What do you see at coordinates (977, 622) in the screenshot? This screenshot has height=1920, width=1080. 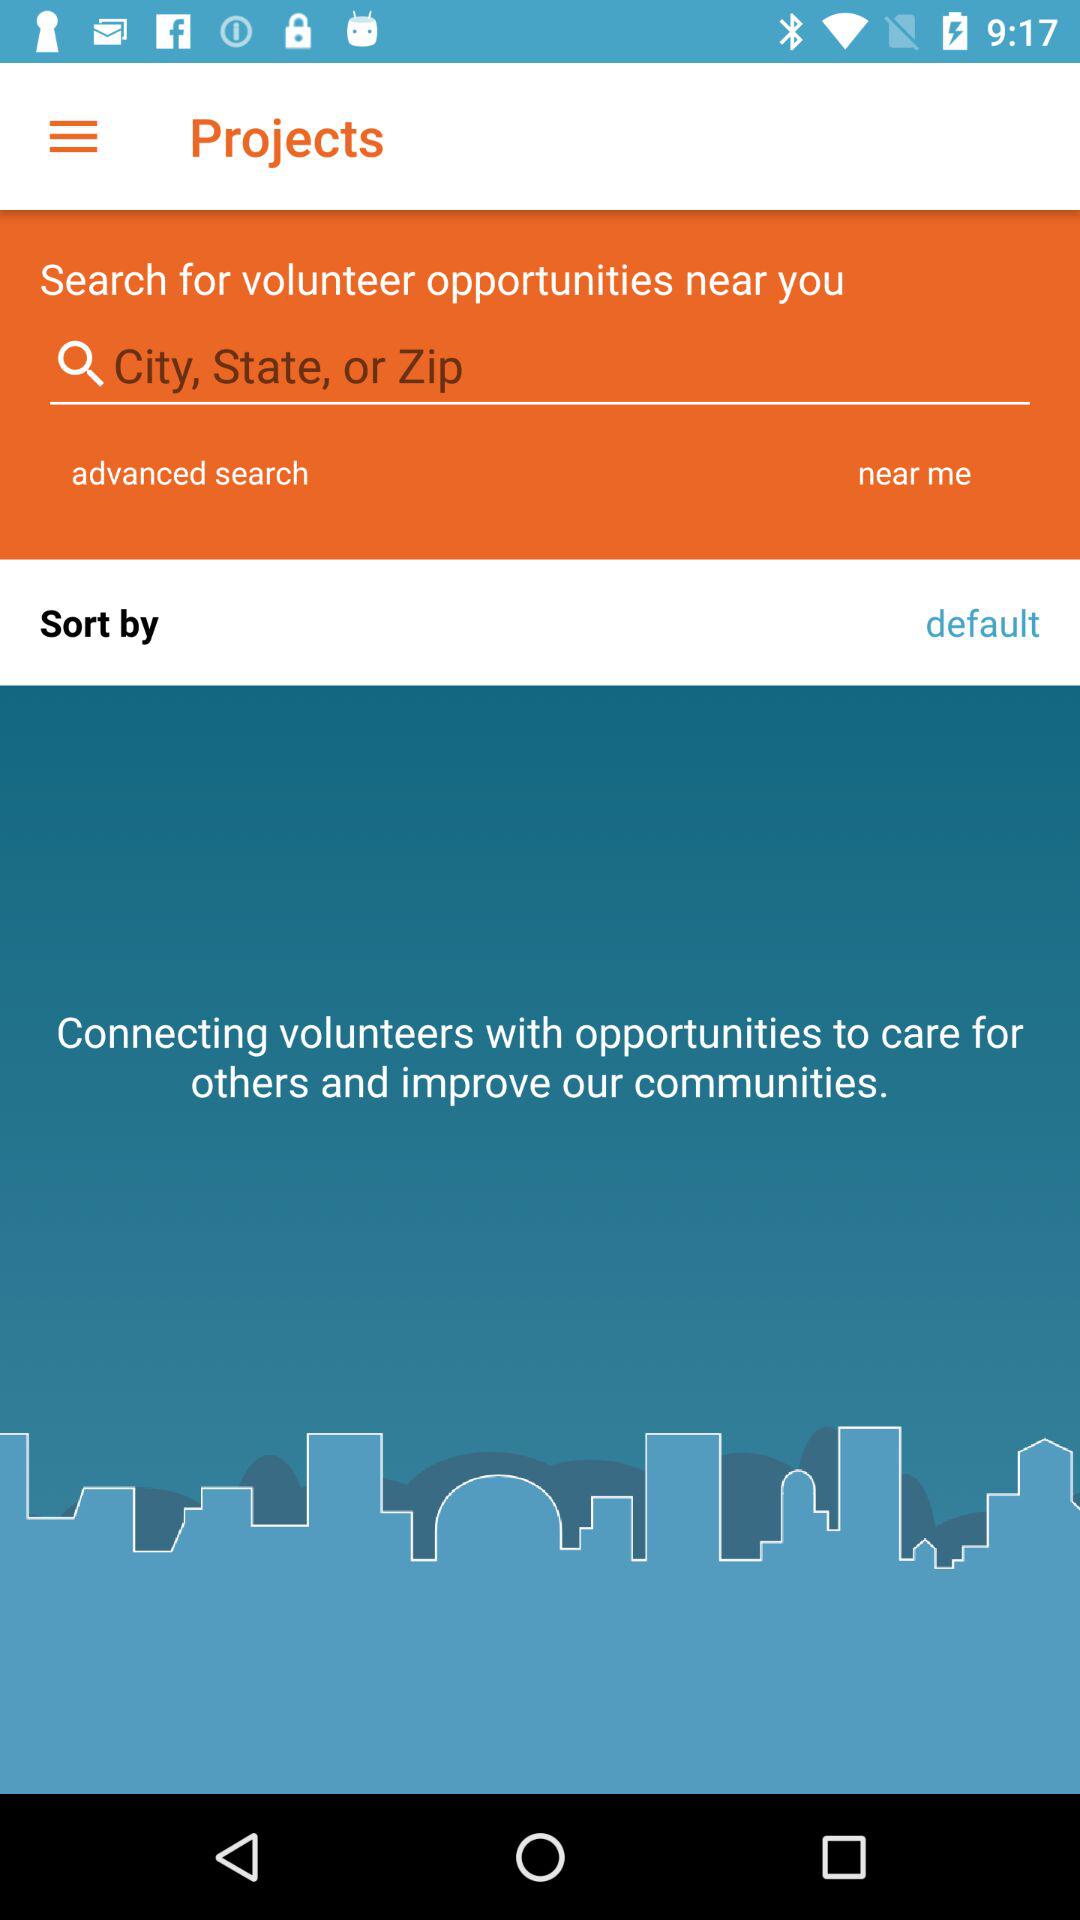 I see `tap the item above the connecting volunteers with icon` at bounding box center [977, 622].